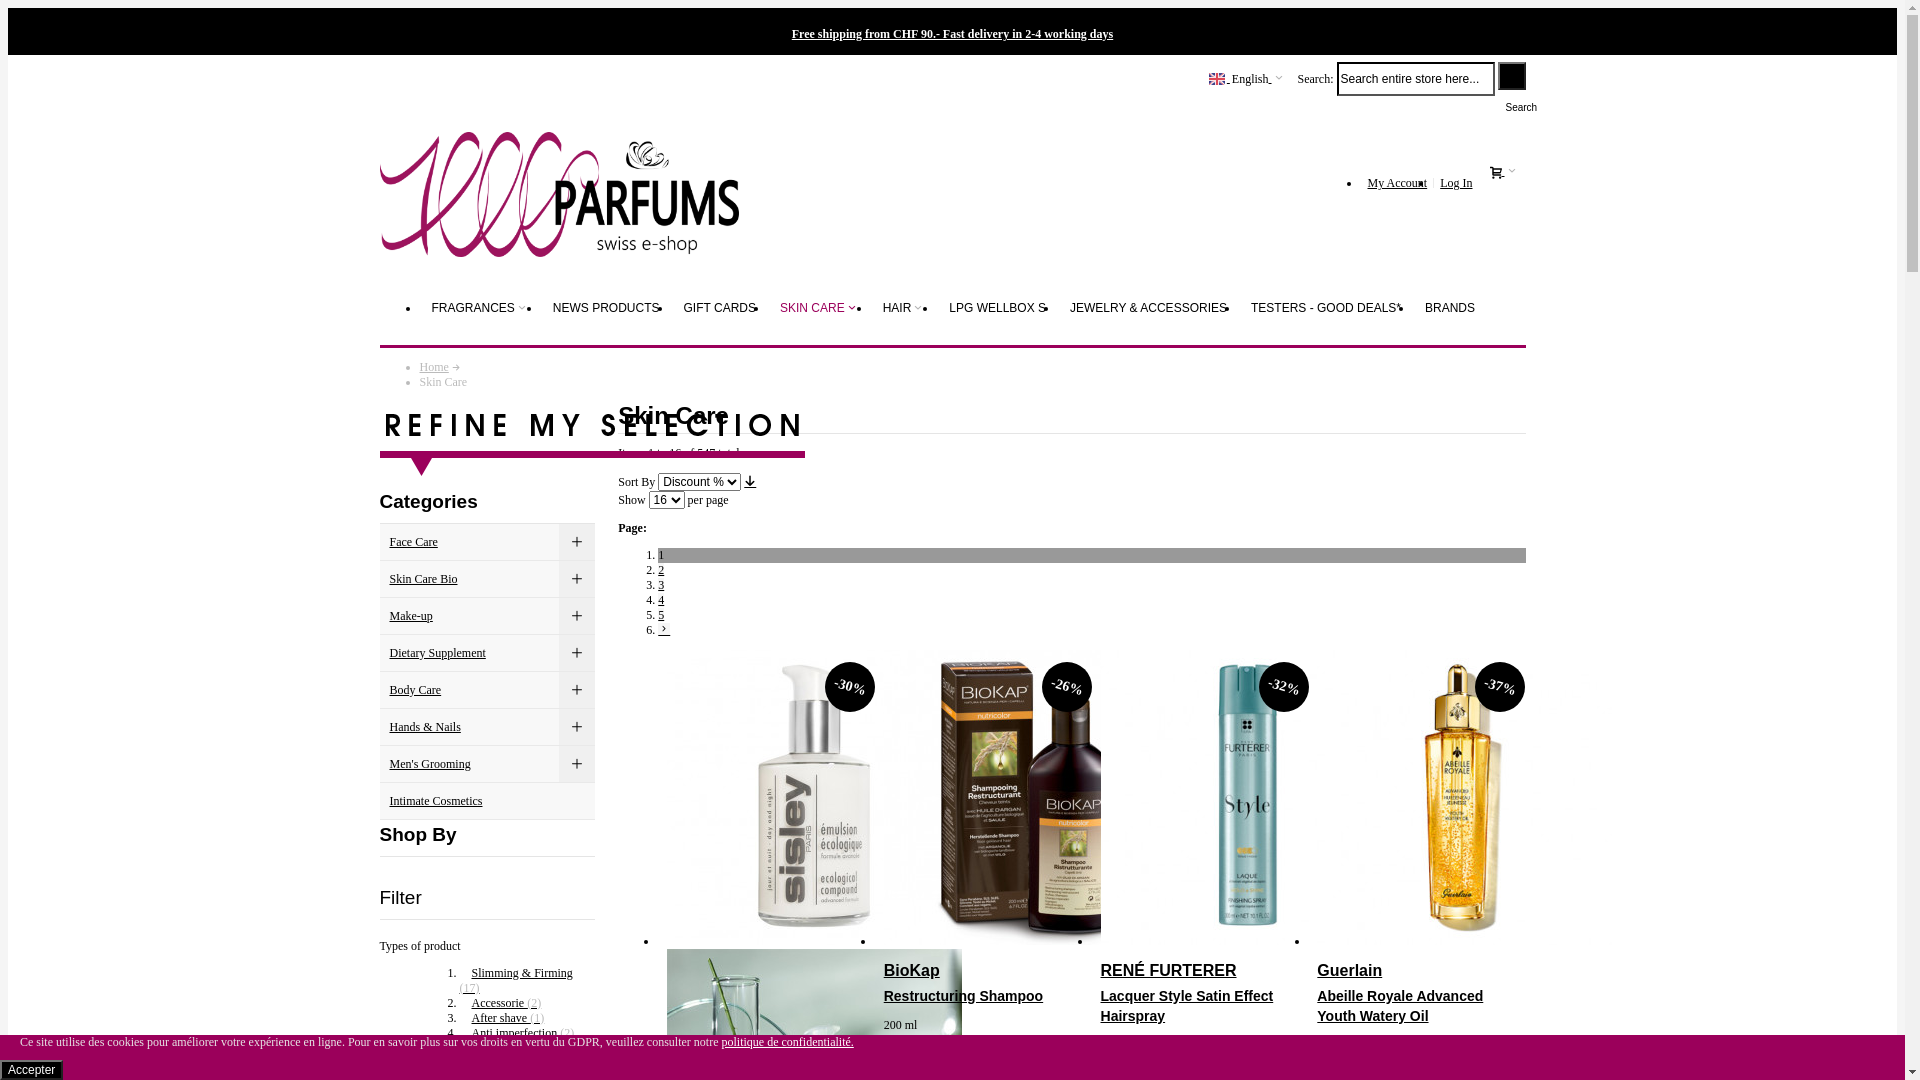 The image size is (1920, 1080). I want to click on Anti-Blemish (1), so click(507, 1048).